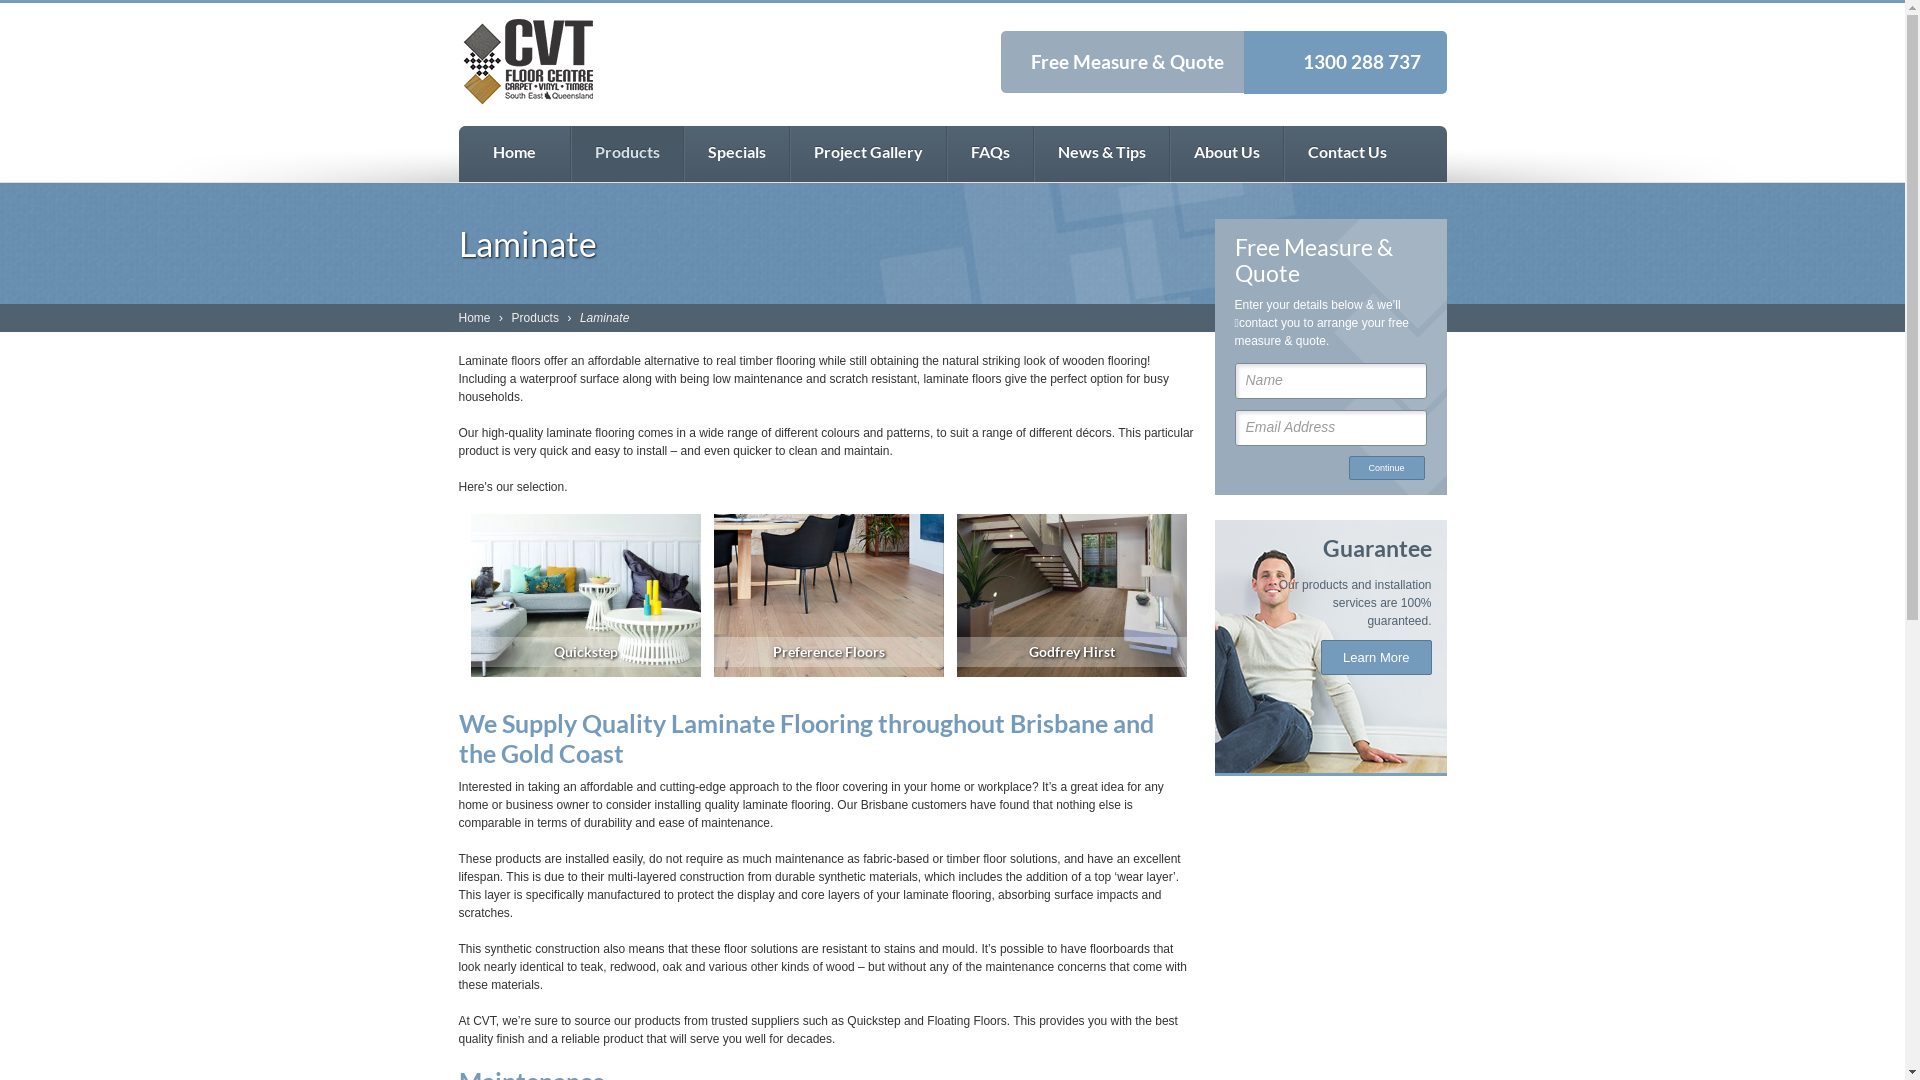 This screenshot has height=1080, width=1920. What do you see at coordinates (990, 154) in the screenshot?
I see `FAQs` at bounding box center [990, 154].